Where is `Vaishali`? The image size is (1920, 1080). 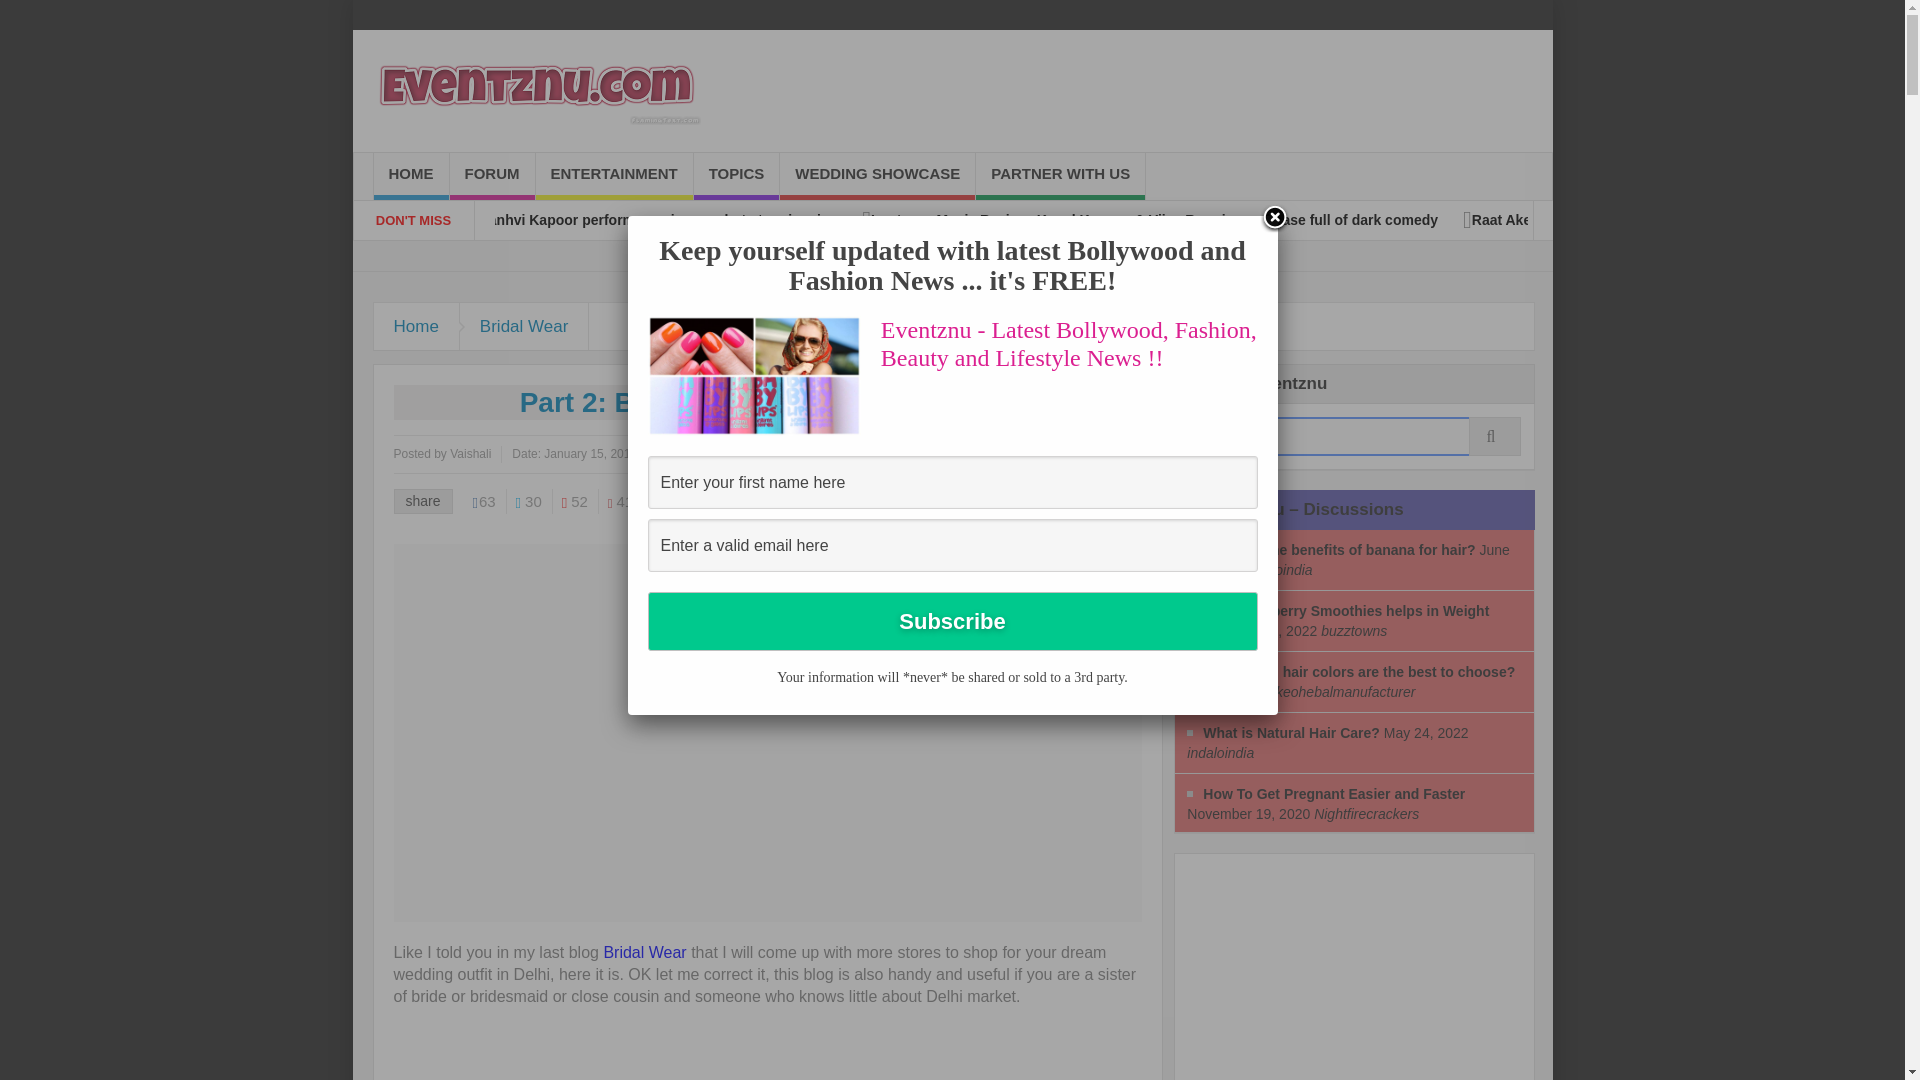
Vaishali is located at coordinates (470, 454).